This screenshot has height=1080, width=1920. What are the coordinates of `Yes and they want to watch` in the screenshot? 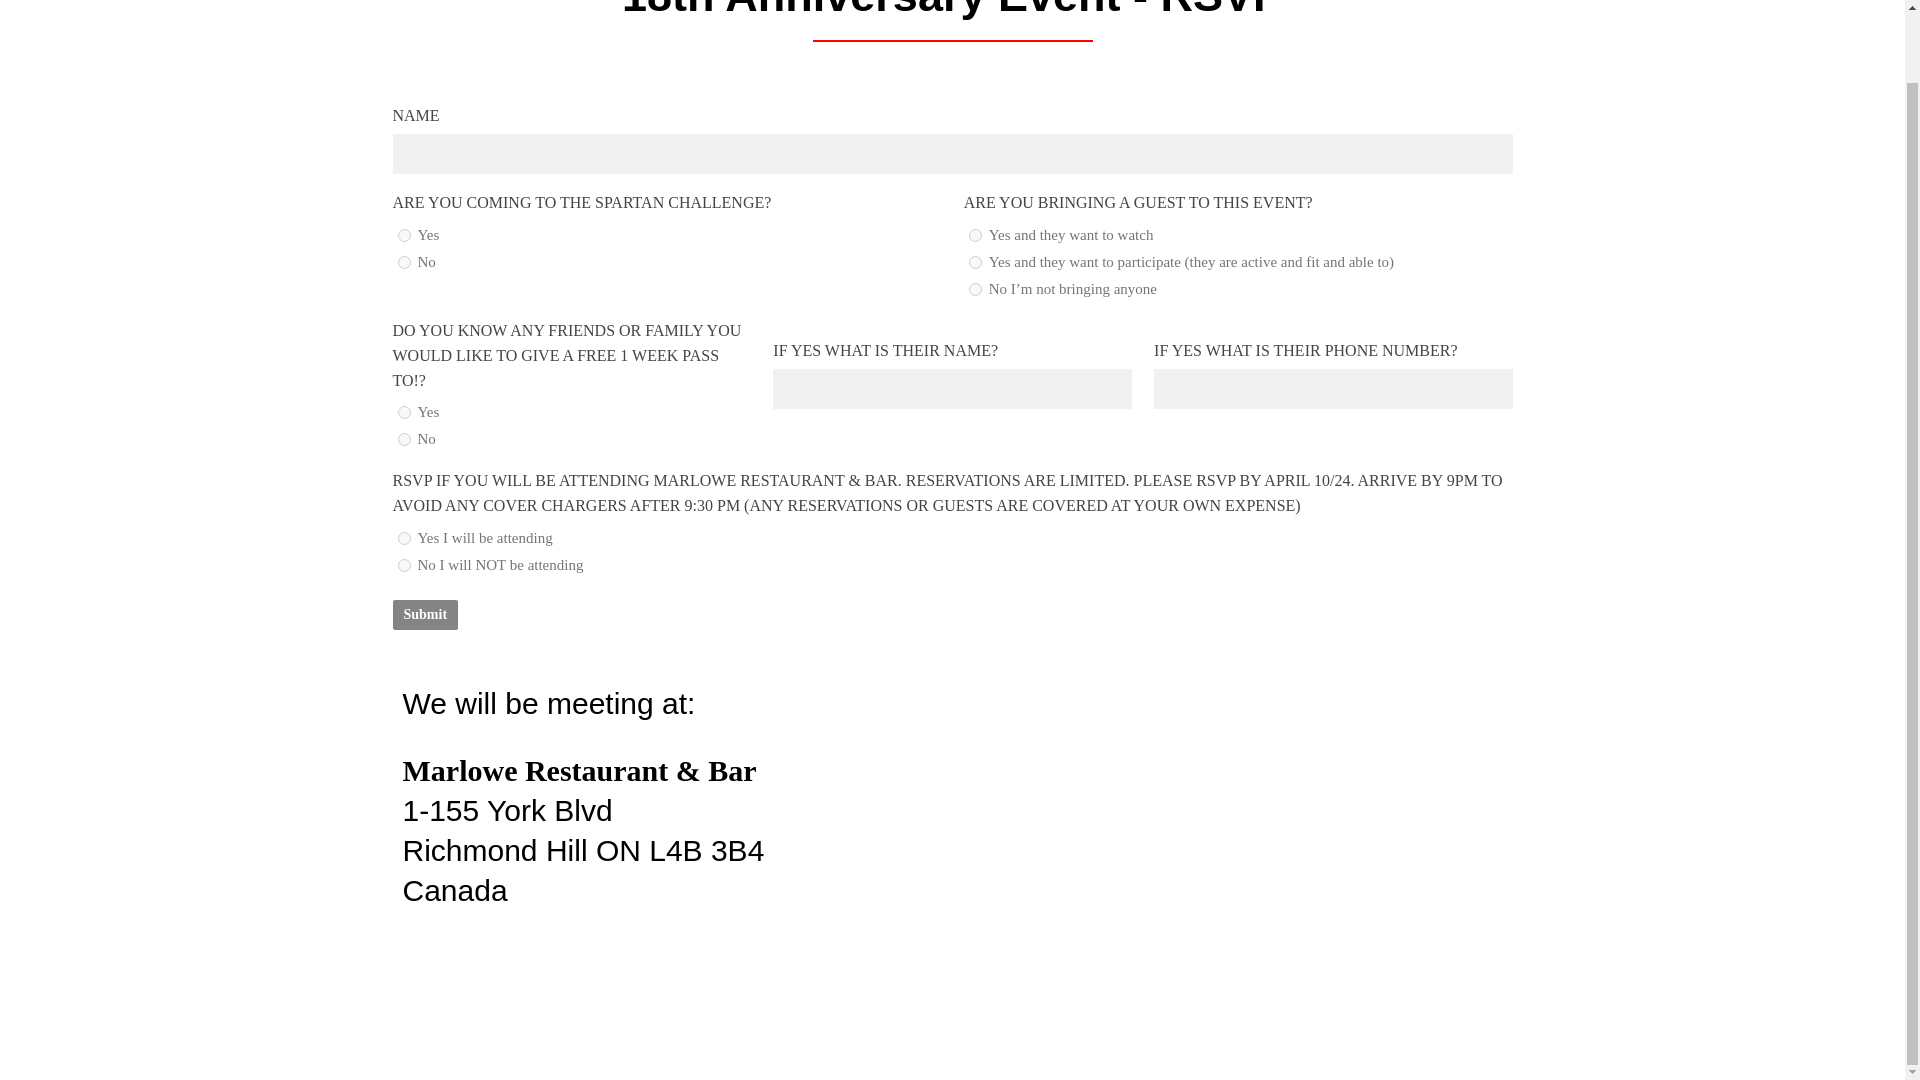 It's located at (975, 234).